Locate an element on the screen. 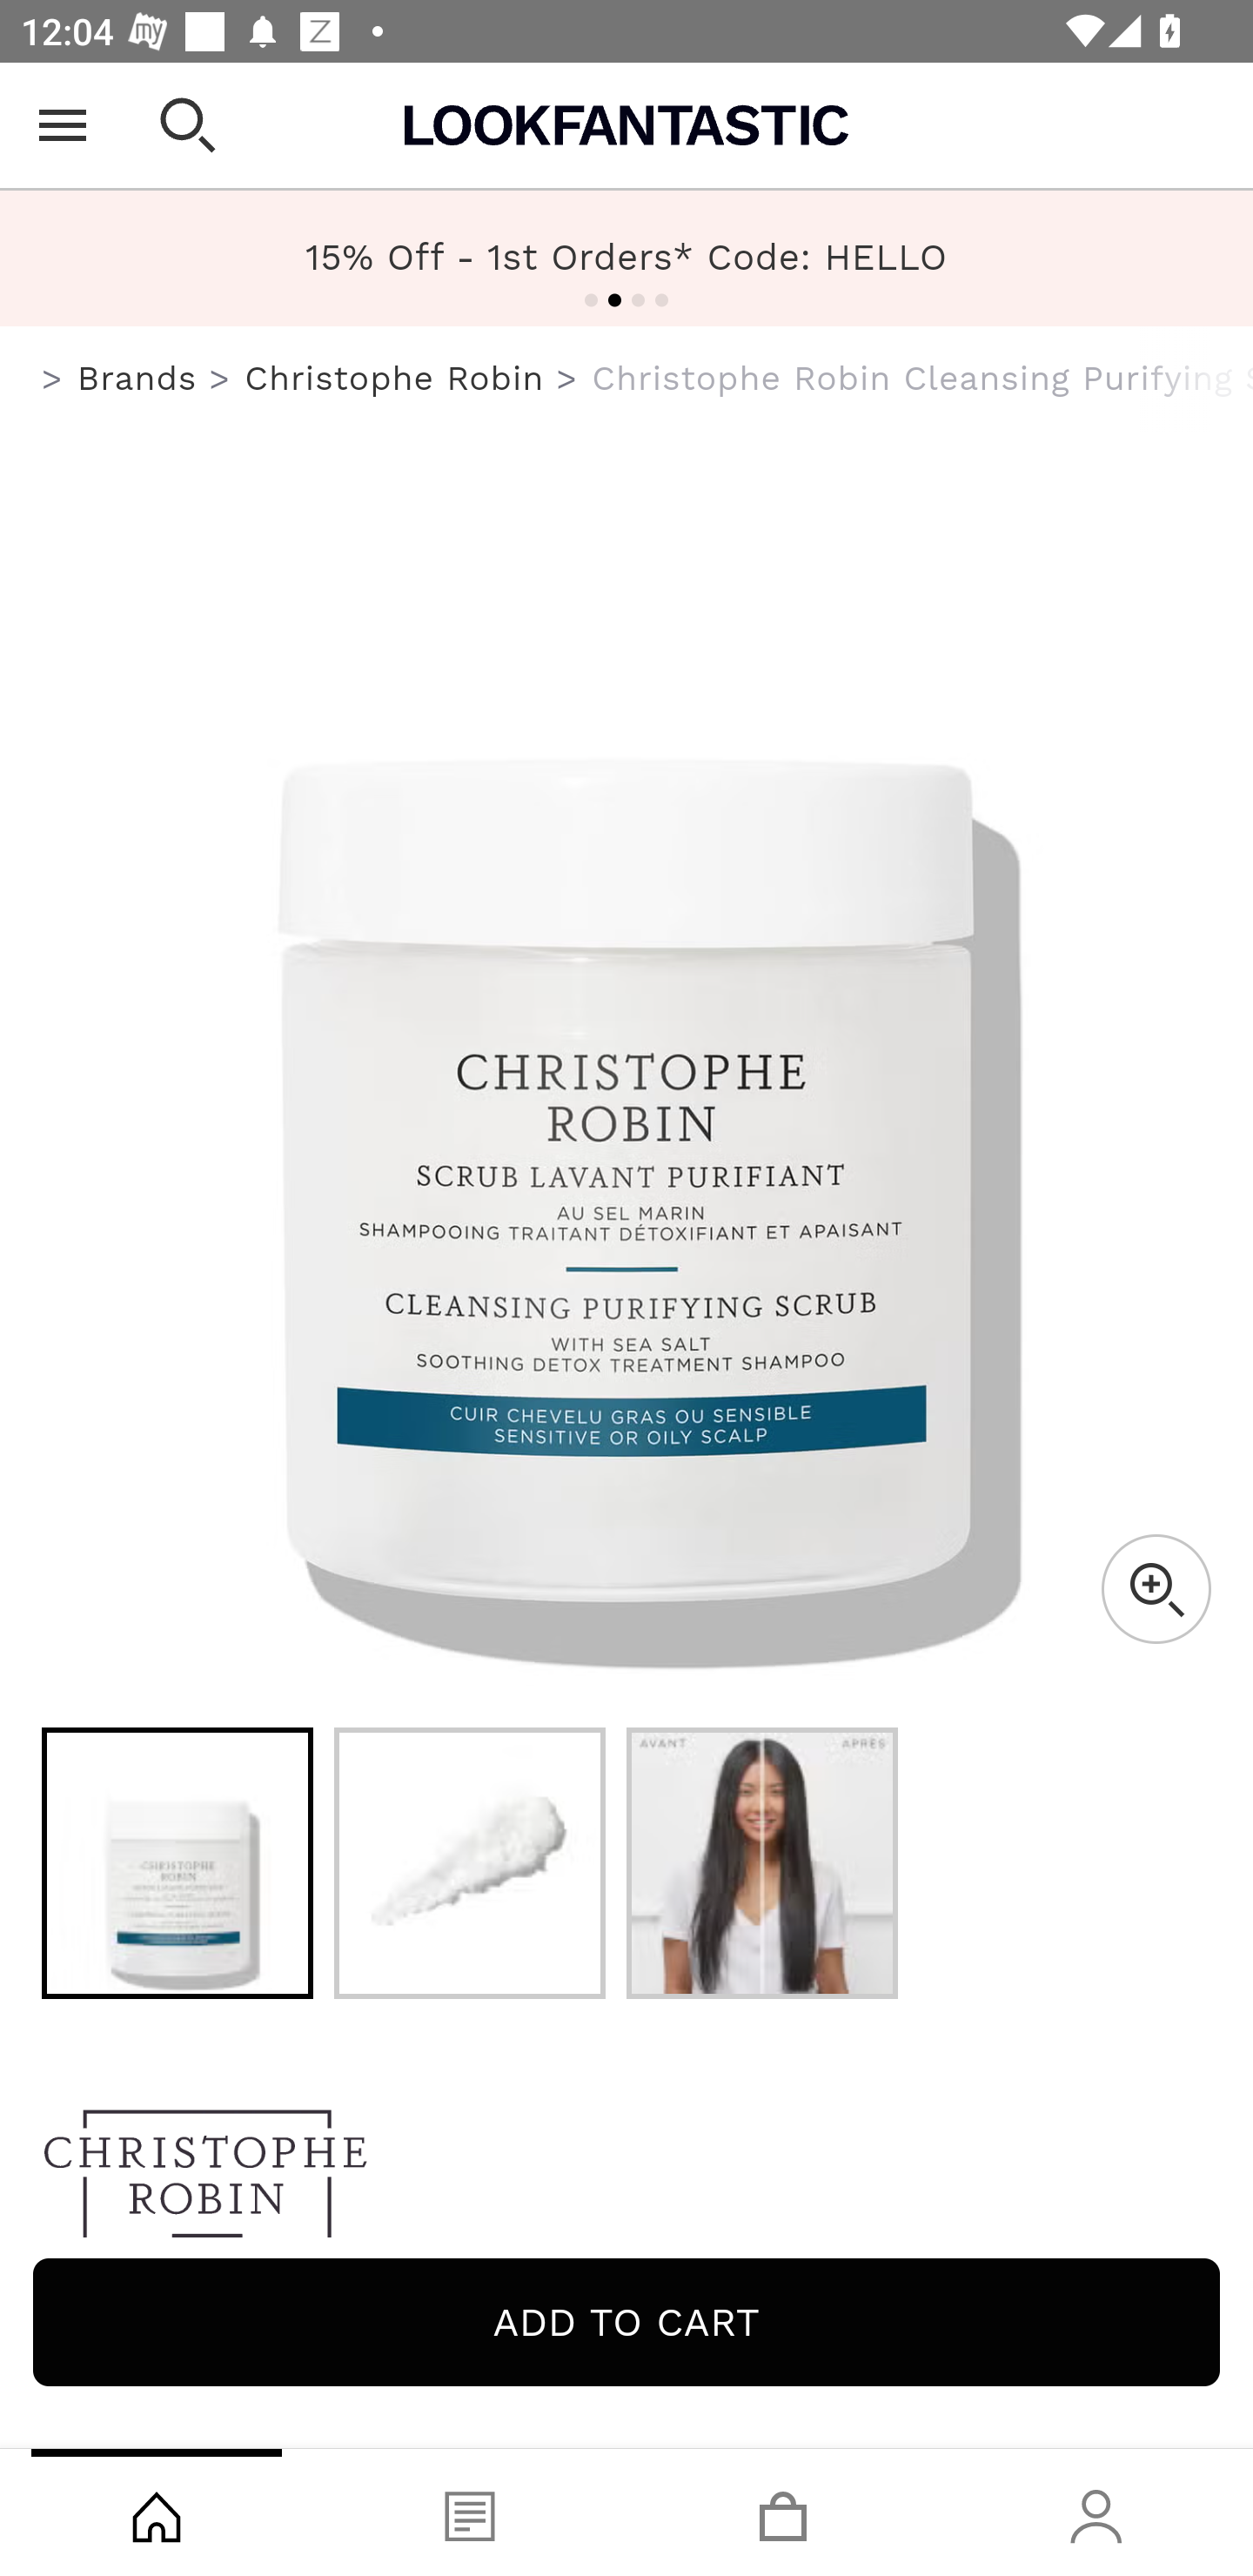  Open Menu is located at coordinates (63, 125).